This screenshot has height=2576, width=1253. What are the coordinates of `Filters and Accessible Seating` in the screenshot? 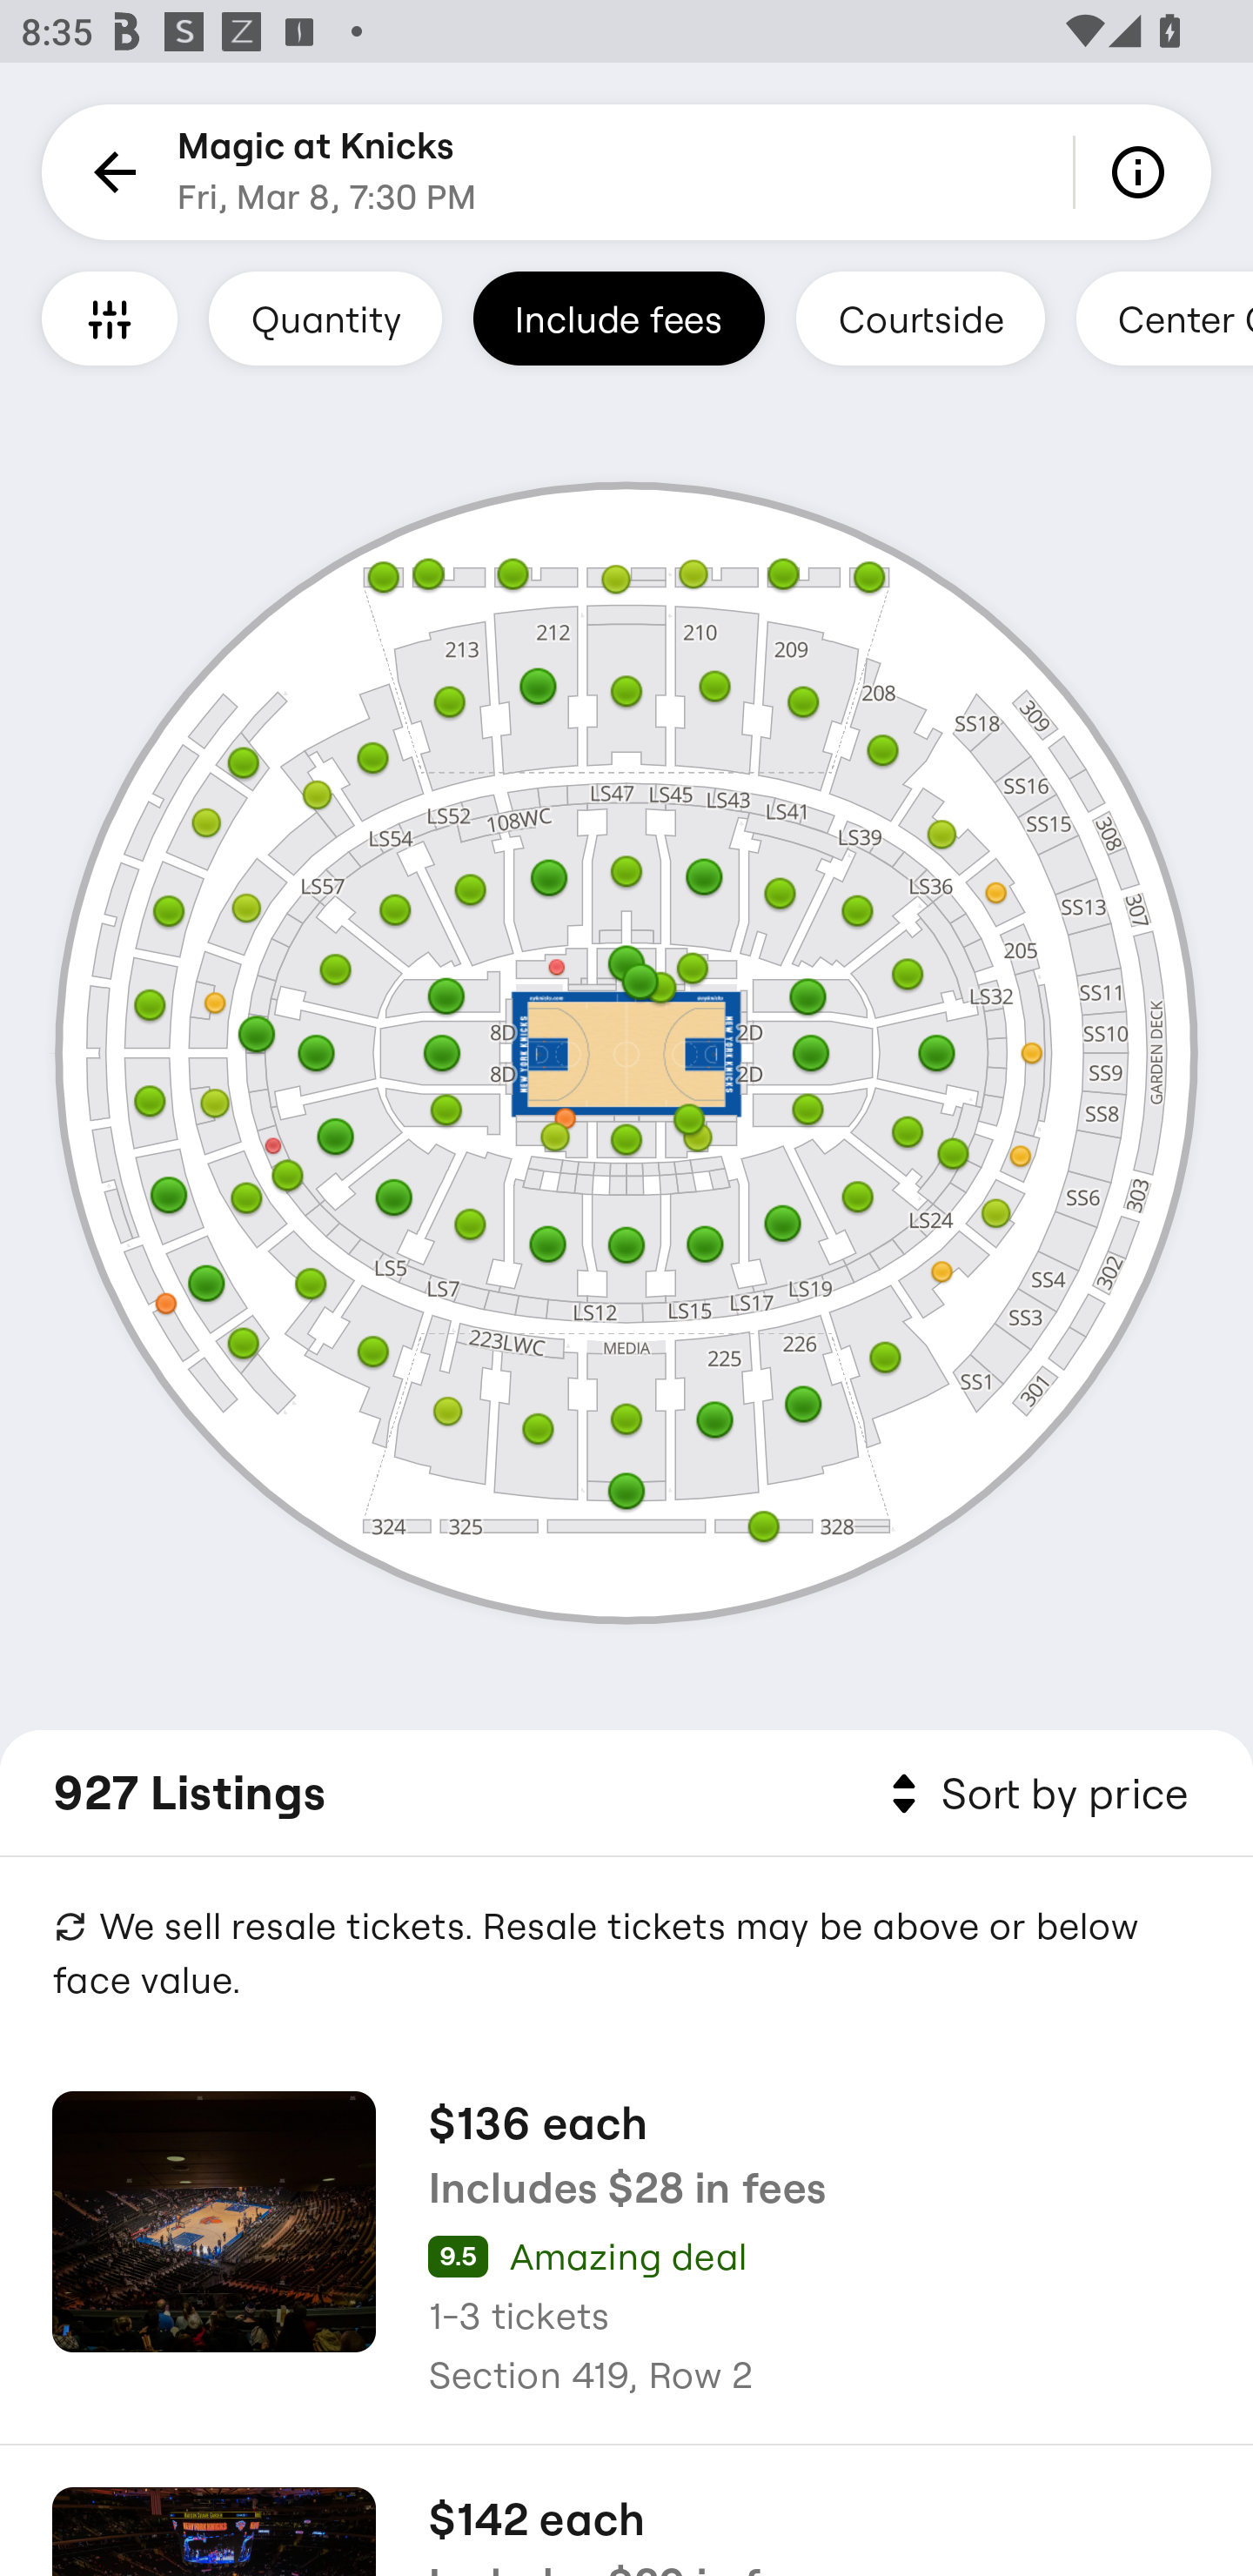 It's located at (110, 318).